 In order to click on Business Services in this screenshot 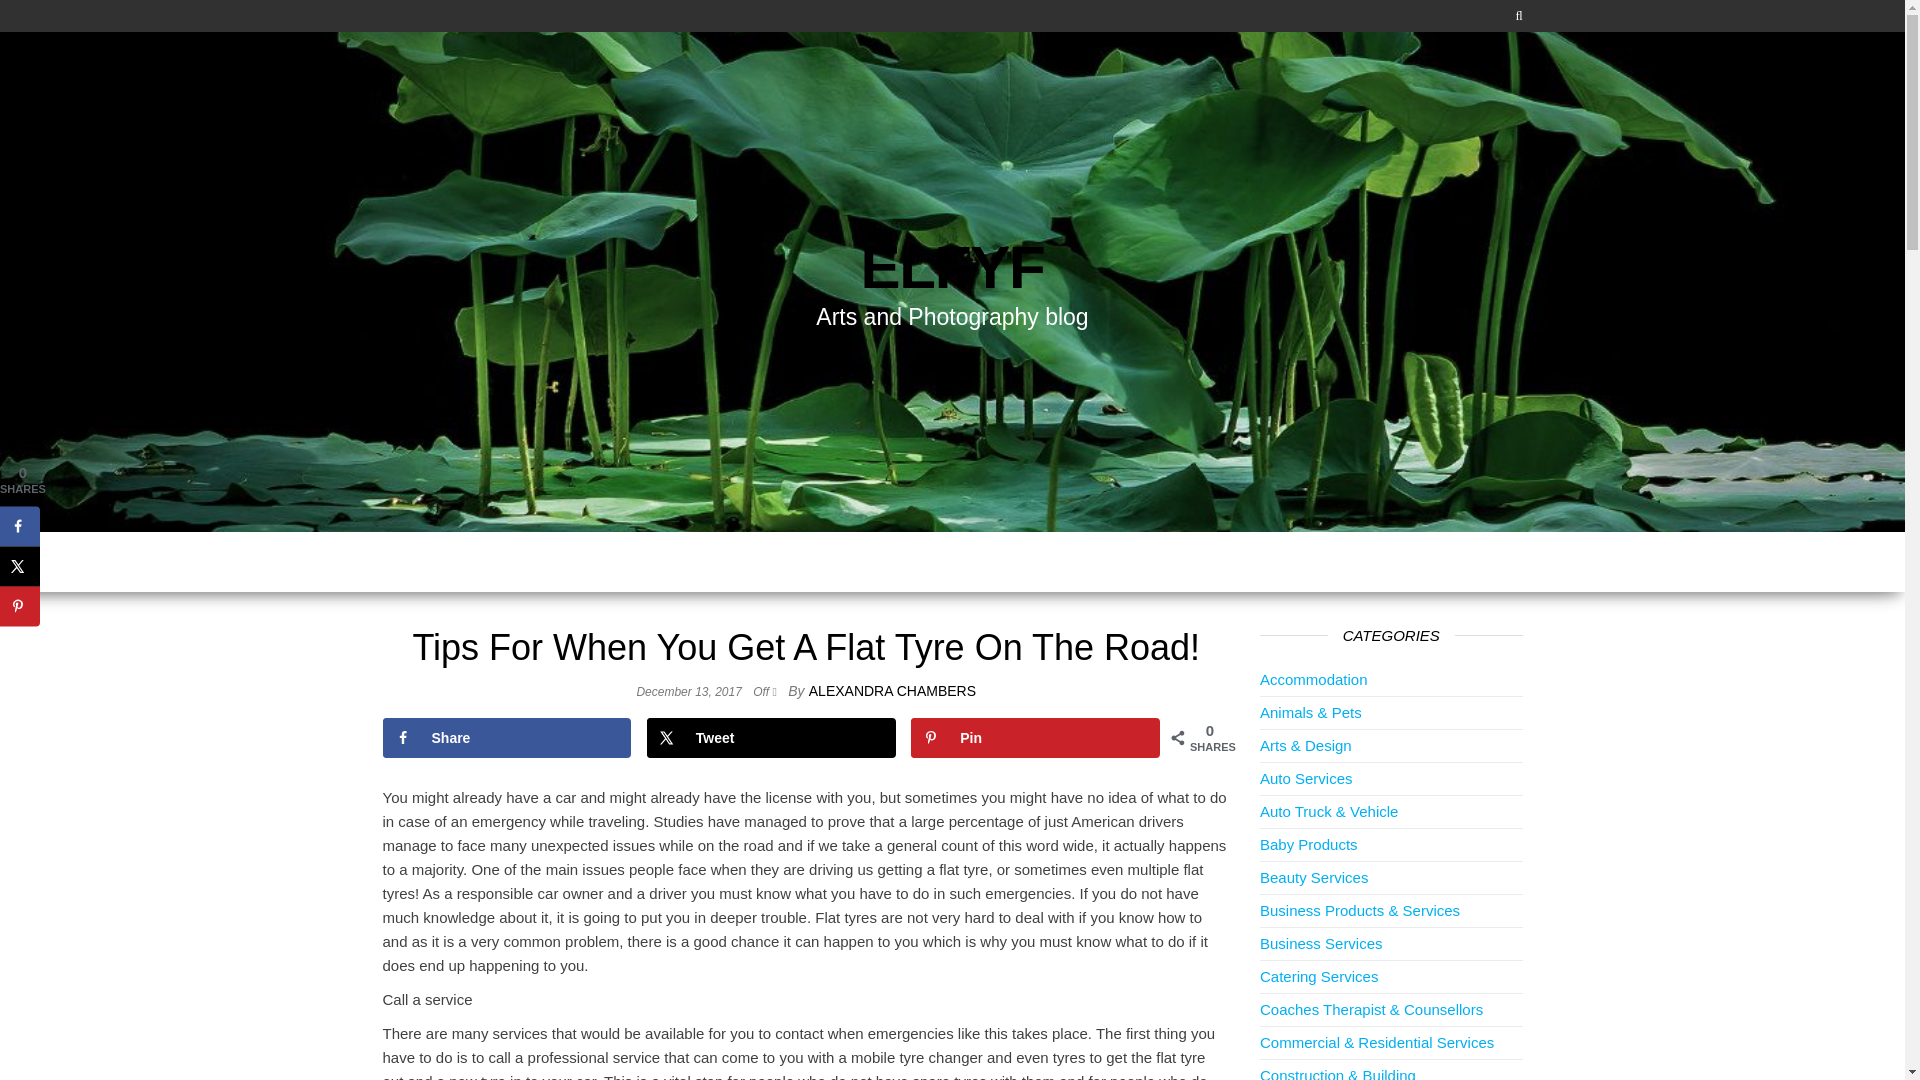, I will do `click(1320, 943)`.